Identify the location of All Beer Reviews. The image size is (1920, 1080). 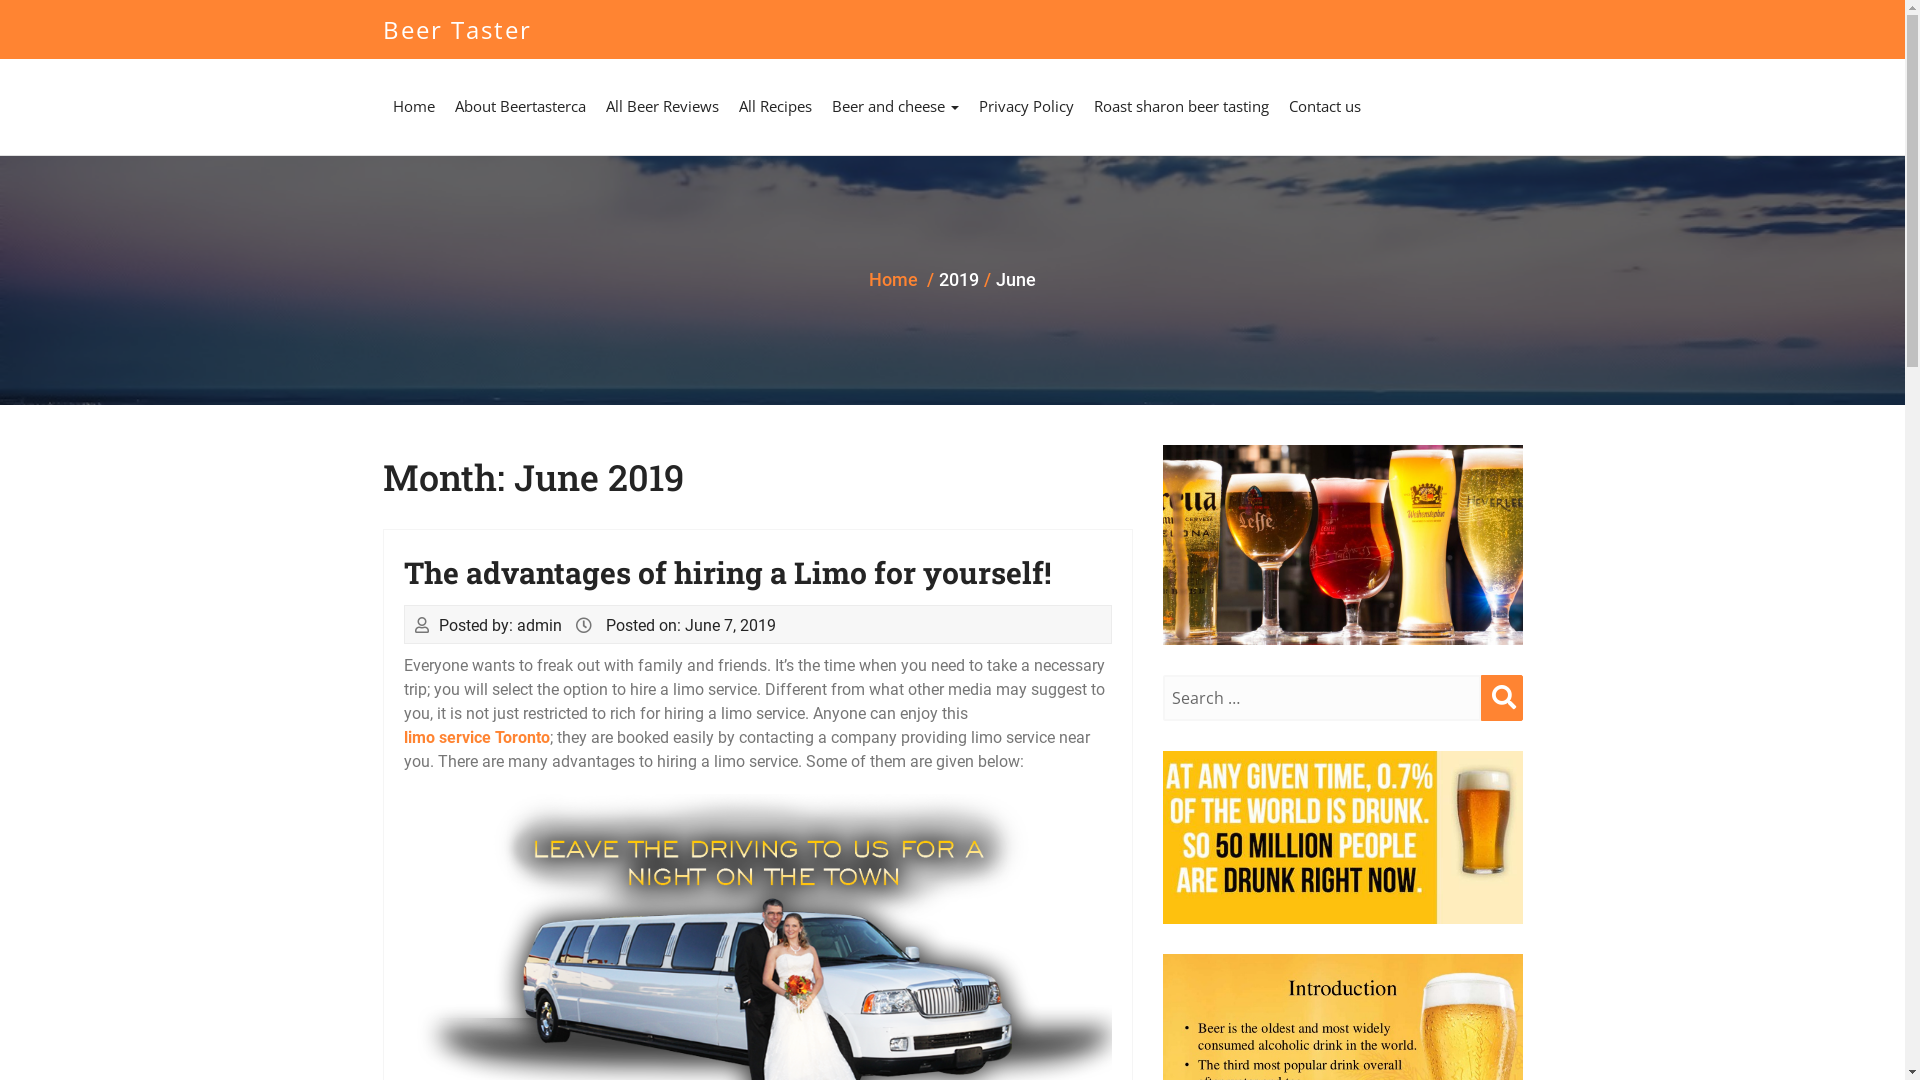
(662, 106).